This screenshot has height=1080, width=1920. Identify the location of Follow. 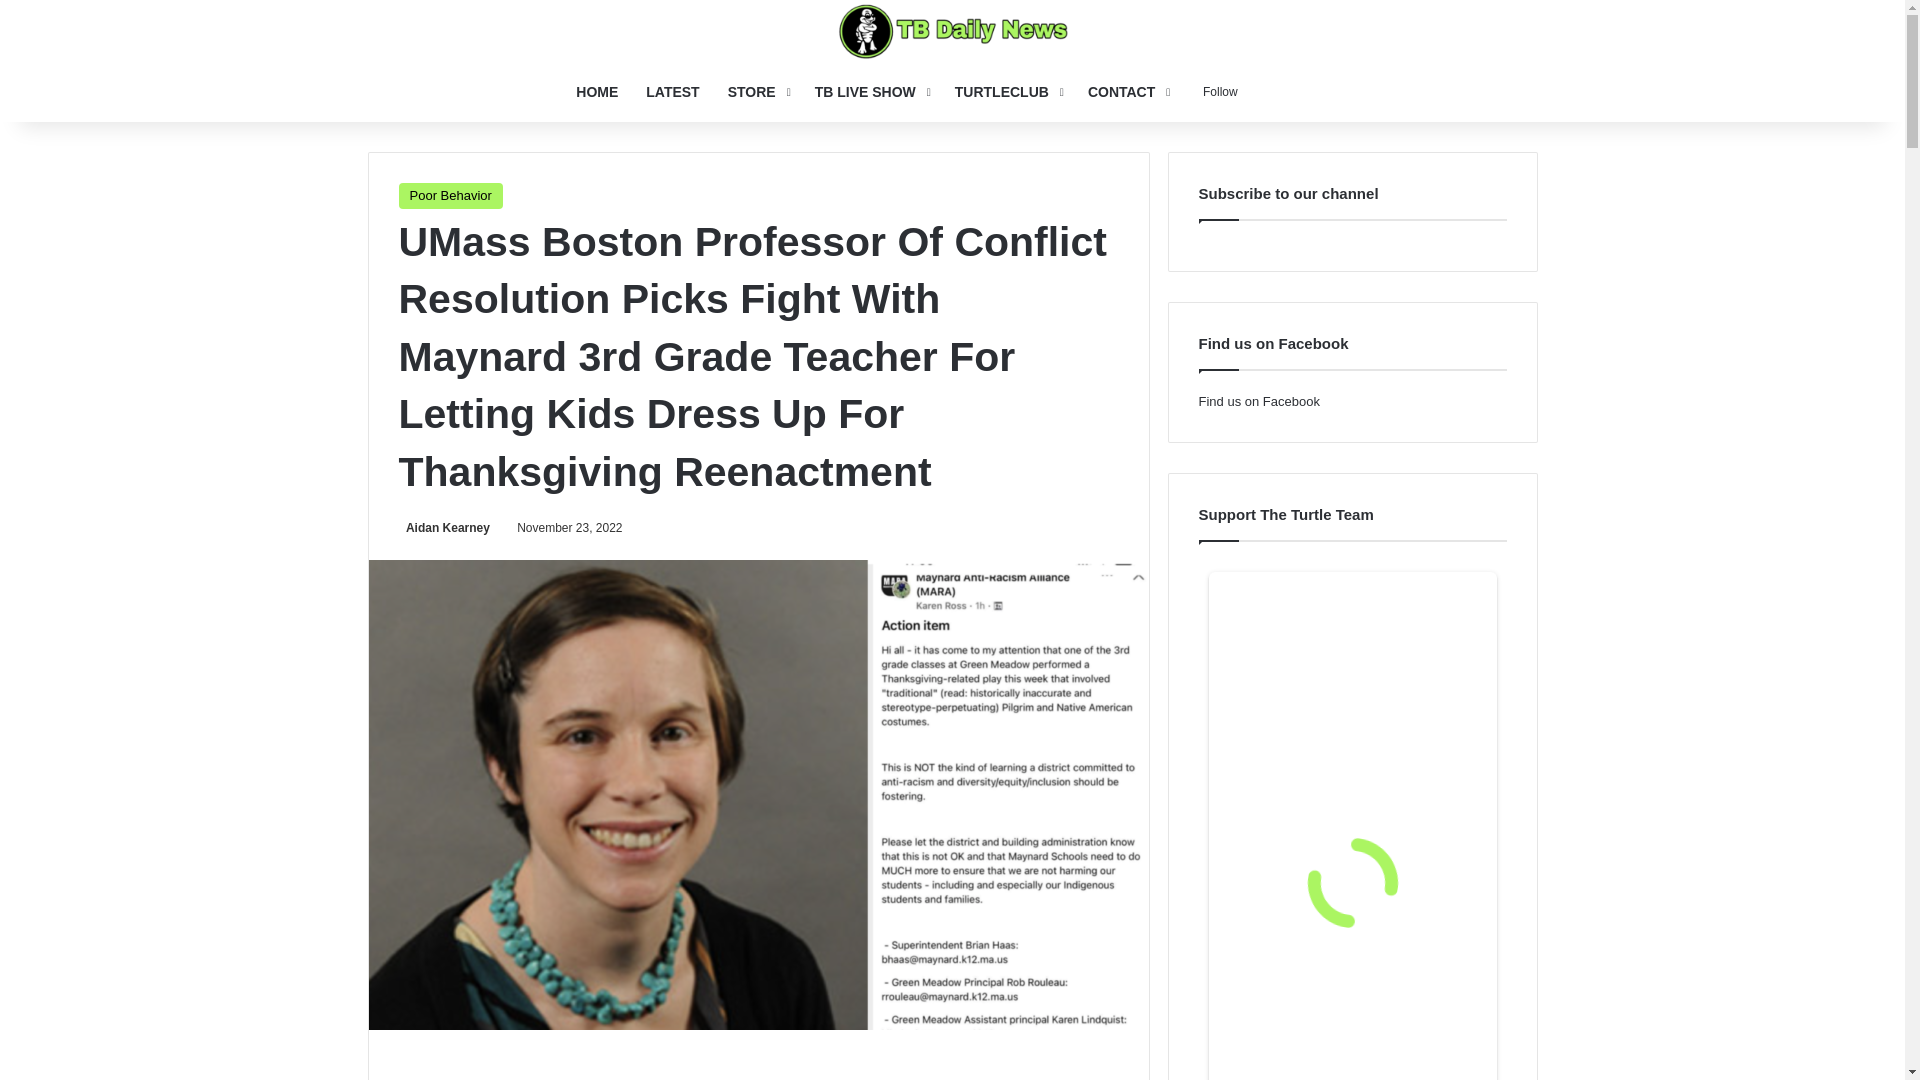
(1216, 92).